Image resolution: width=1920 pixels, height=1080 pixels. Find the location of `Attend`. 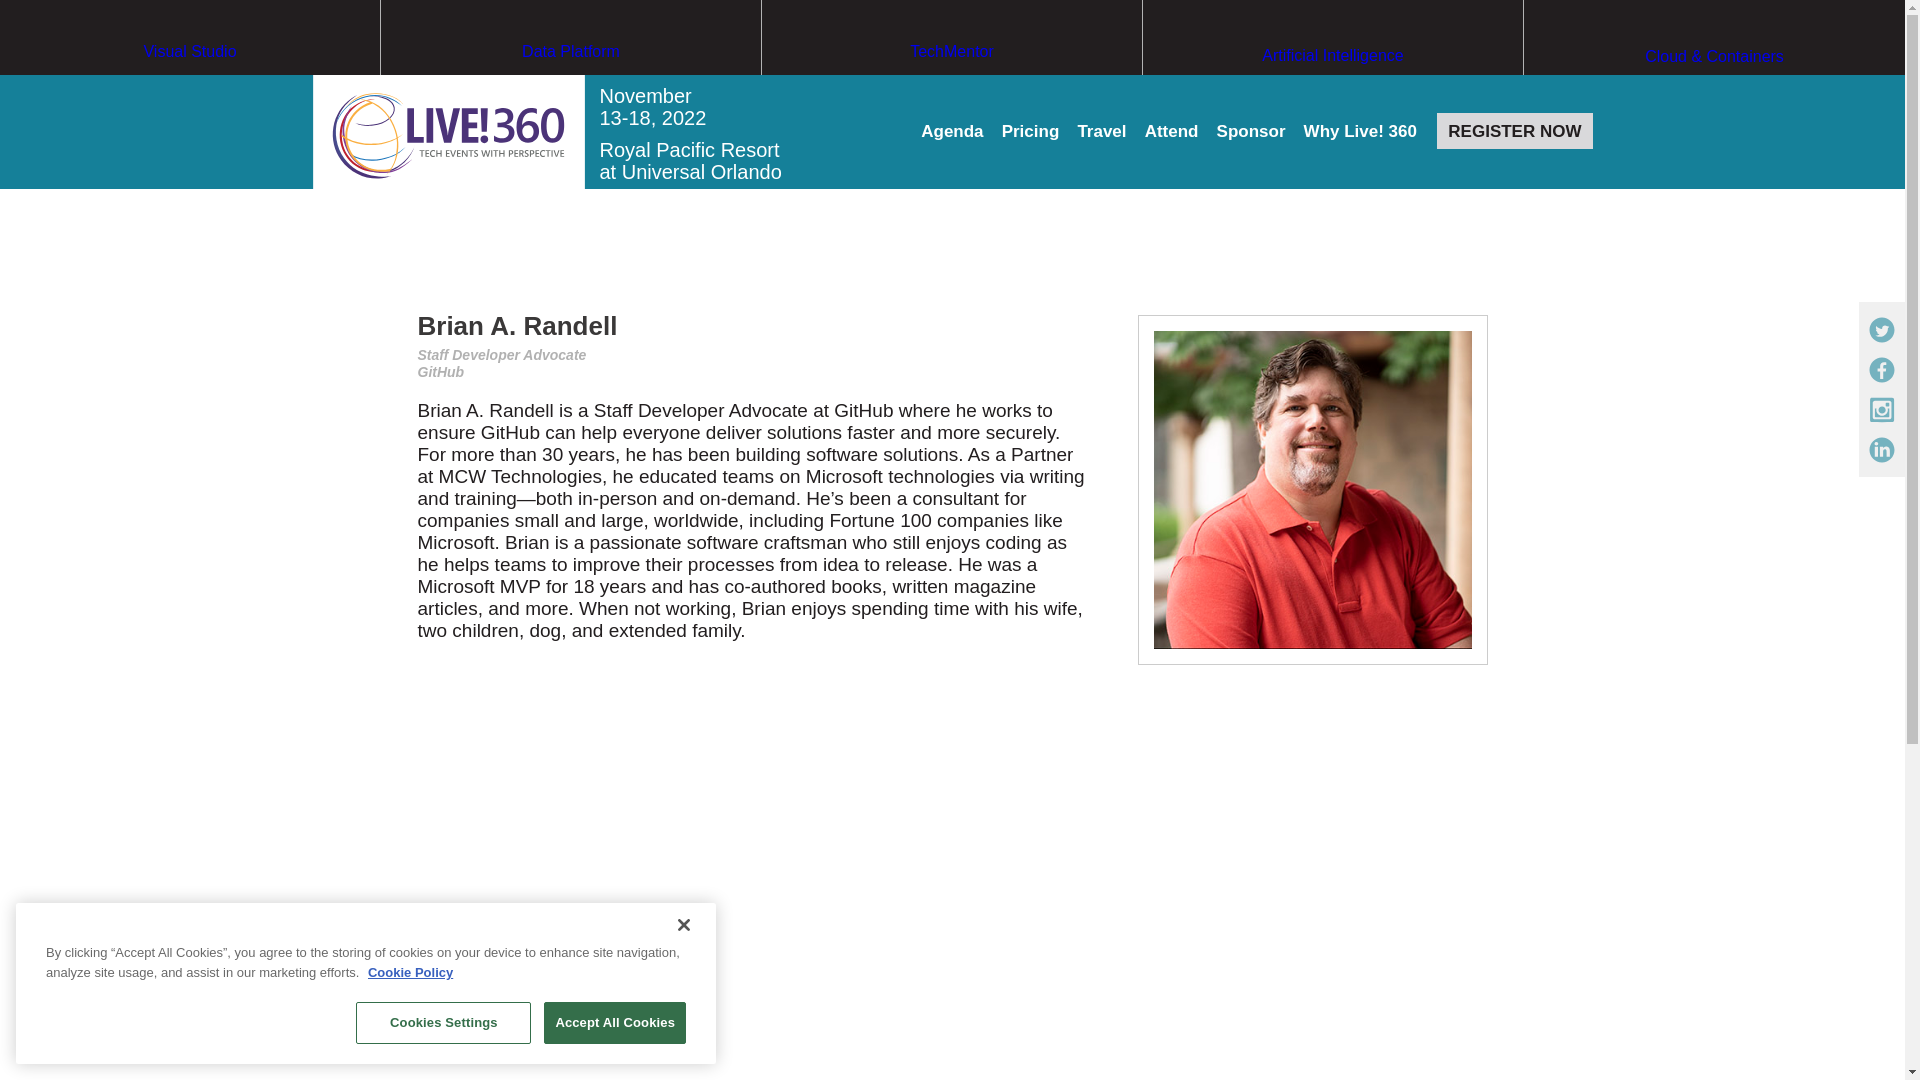

Attend is located at coordinates (1171, 132).